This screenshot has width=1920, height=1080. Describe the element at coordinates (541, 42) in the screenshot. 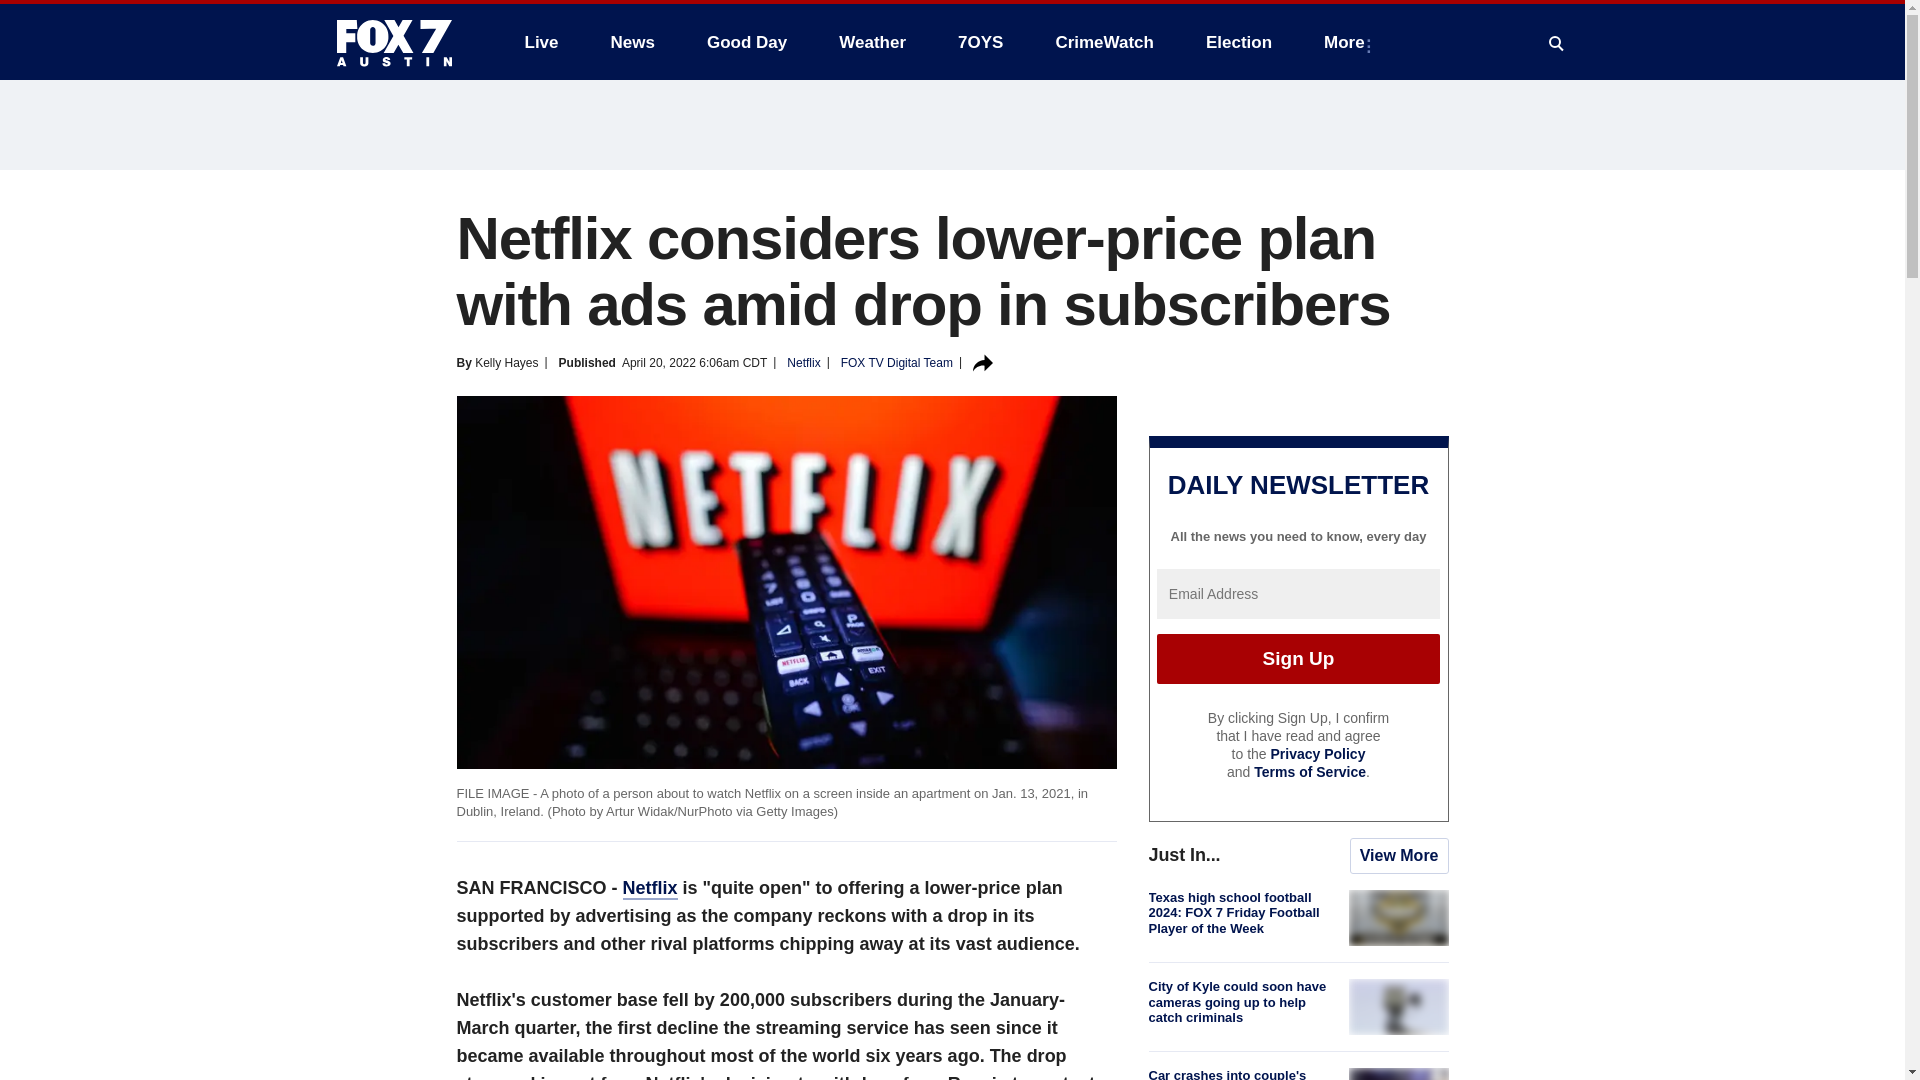

I see `Live` at that location.